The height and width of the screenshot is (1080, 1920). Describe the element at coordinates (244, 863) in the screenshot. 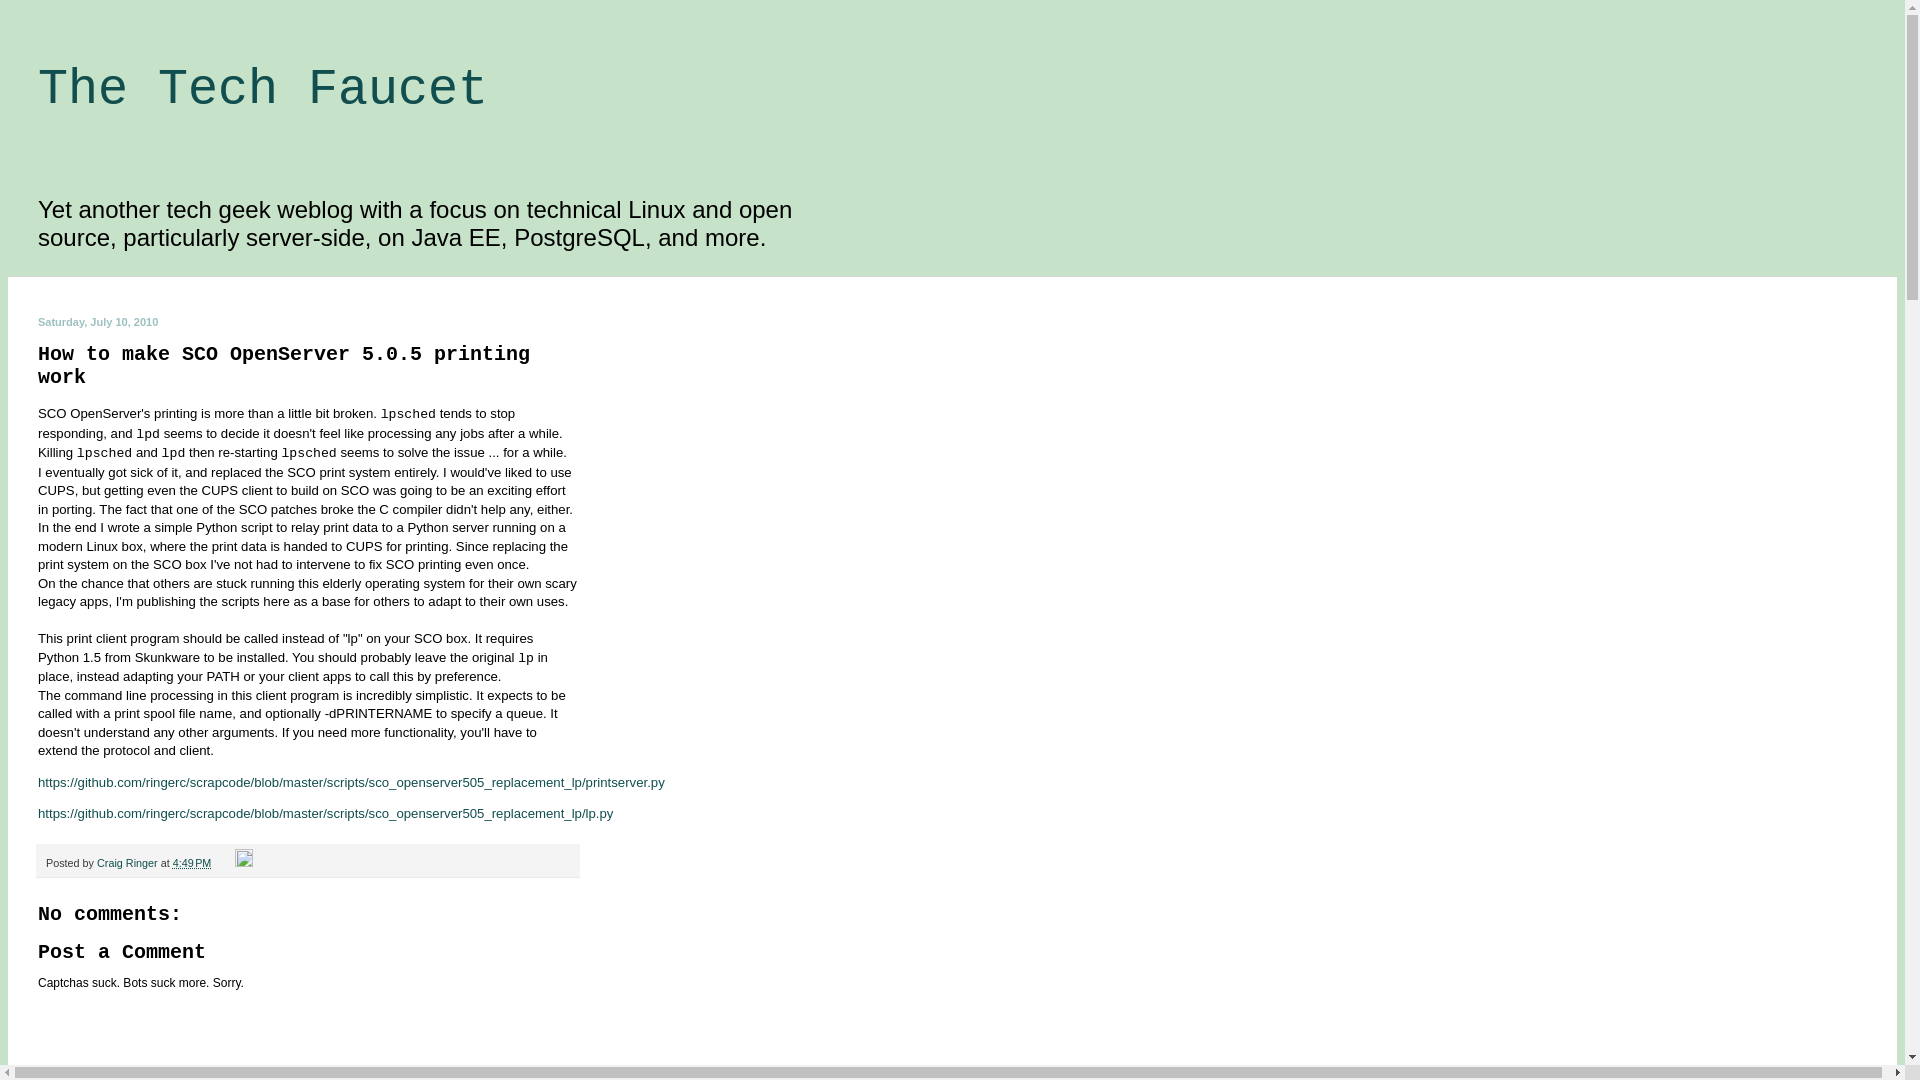

I see `Edit Post` at that location.